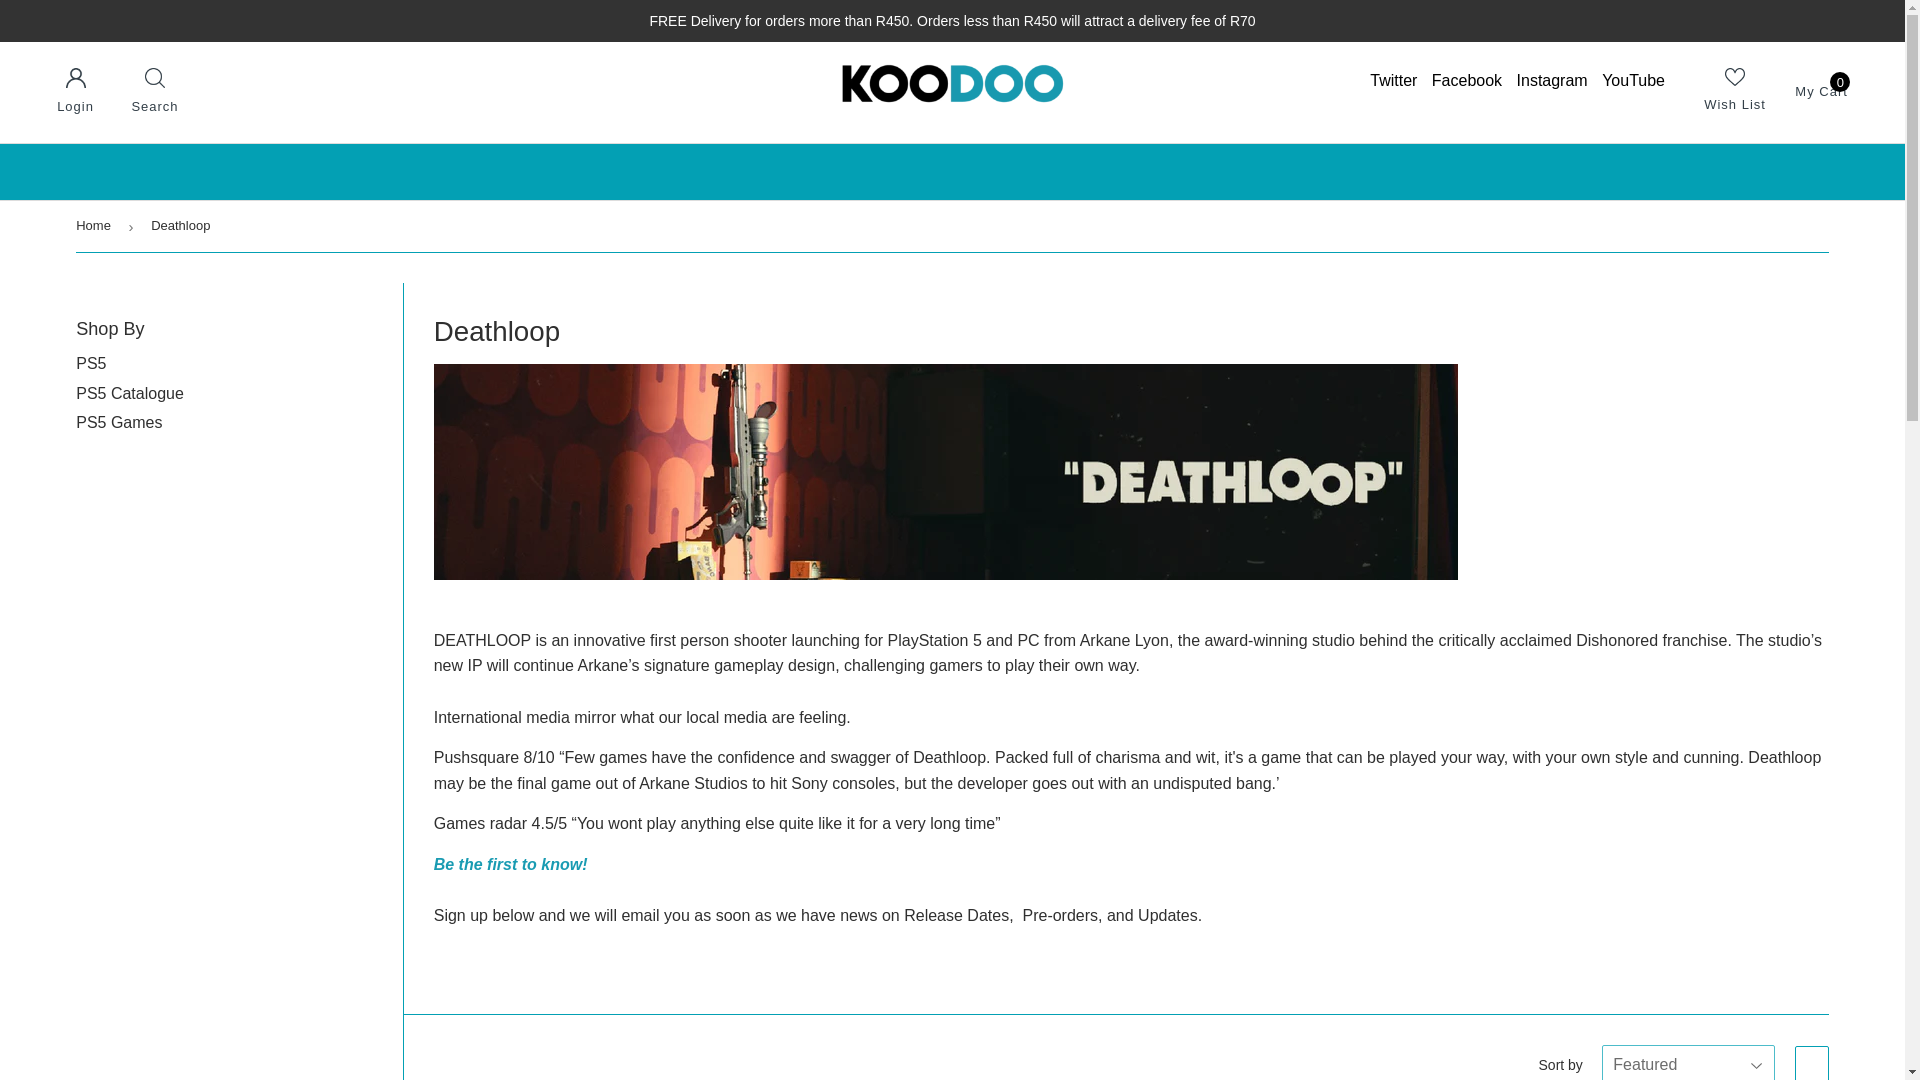  What do you see at coordinates (1466, 80) in the screenshot?
I see `Facebook` at bounding box center [1466, 80].